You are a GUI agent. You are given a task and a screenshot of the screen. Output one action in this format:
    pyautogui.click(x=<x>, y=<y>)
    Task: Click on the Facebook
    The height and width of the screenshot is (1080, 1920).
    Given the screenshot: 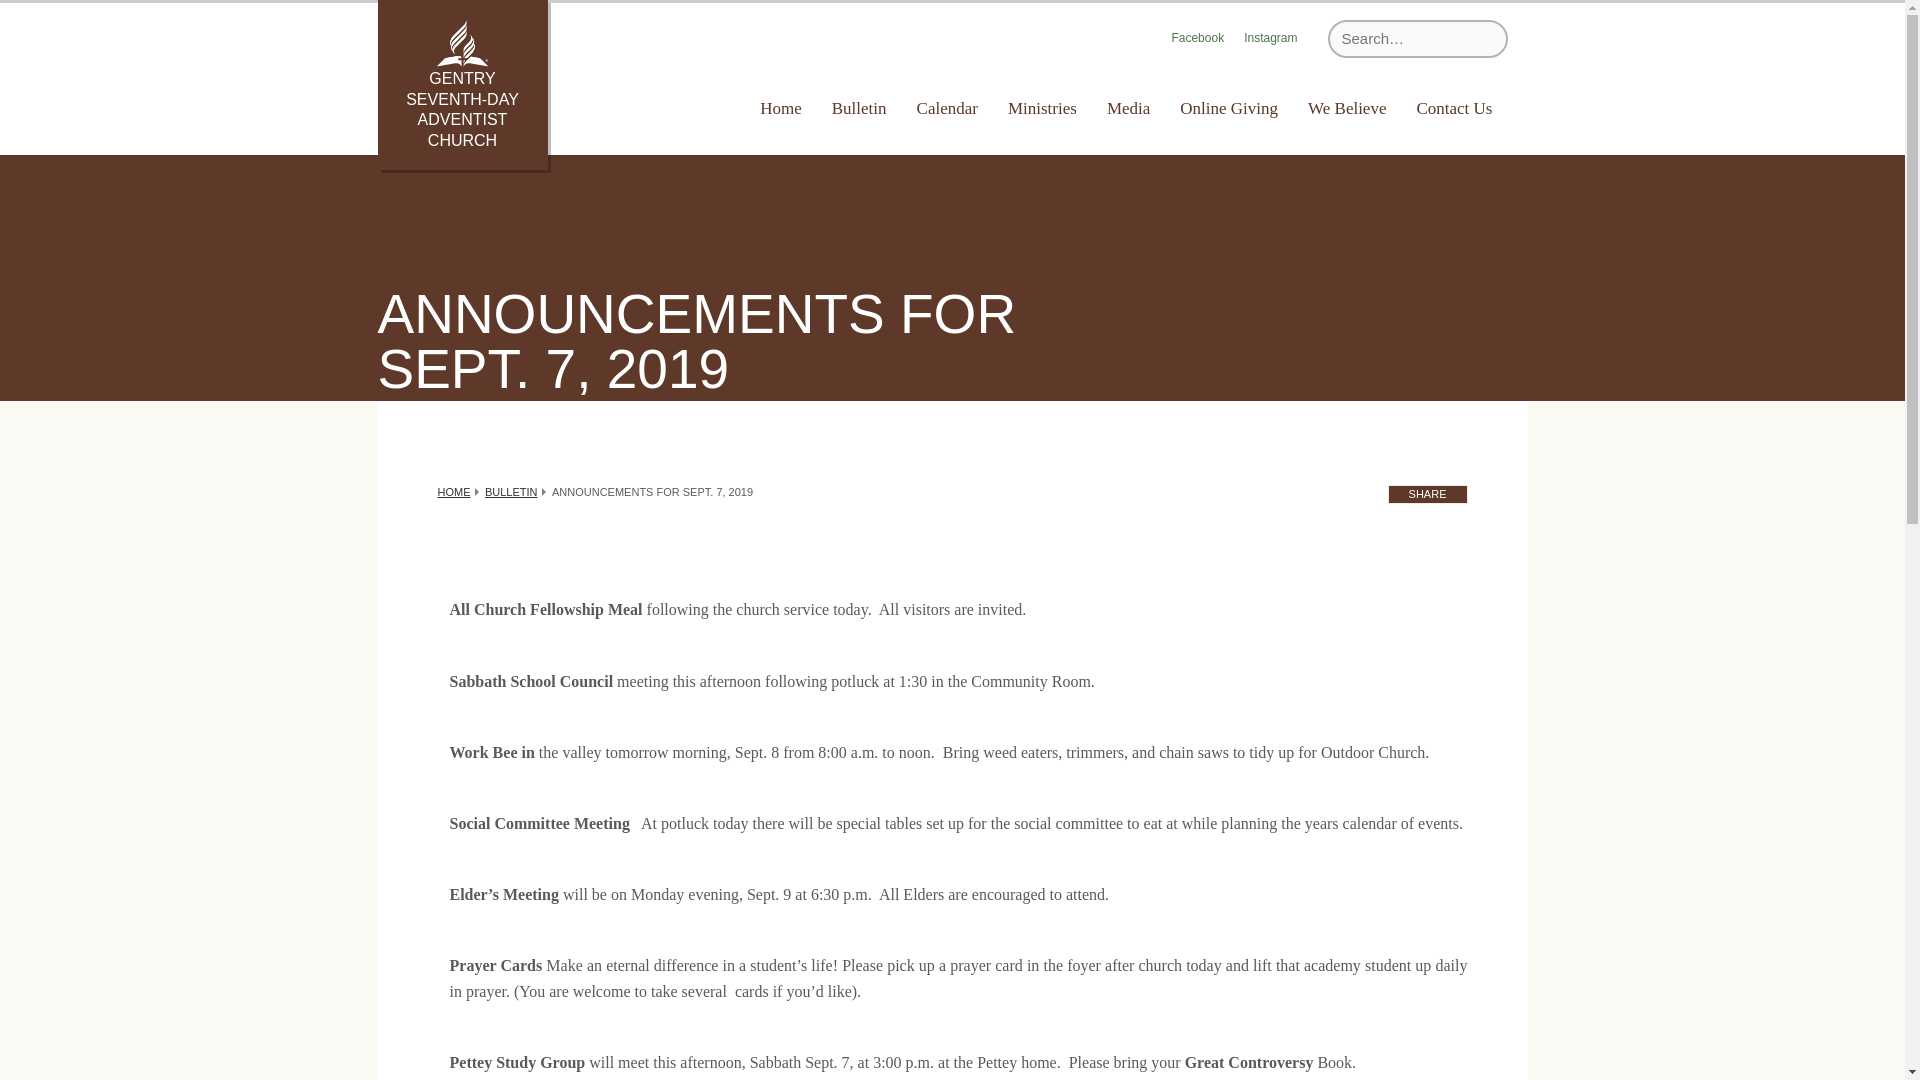 What is the action you would take?
    pyautogui.click(x=1198, y=39)
    